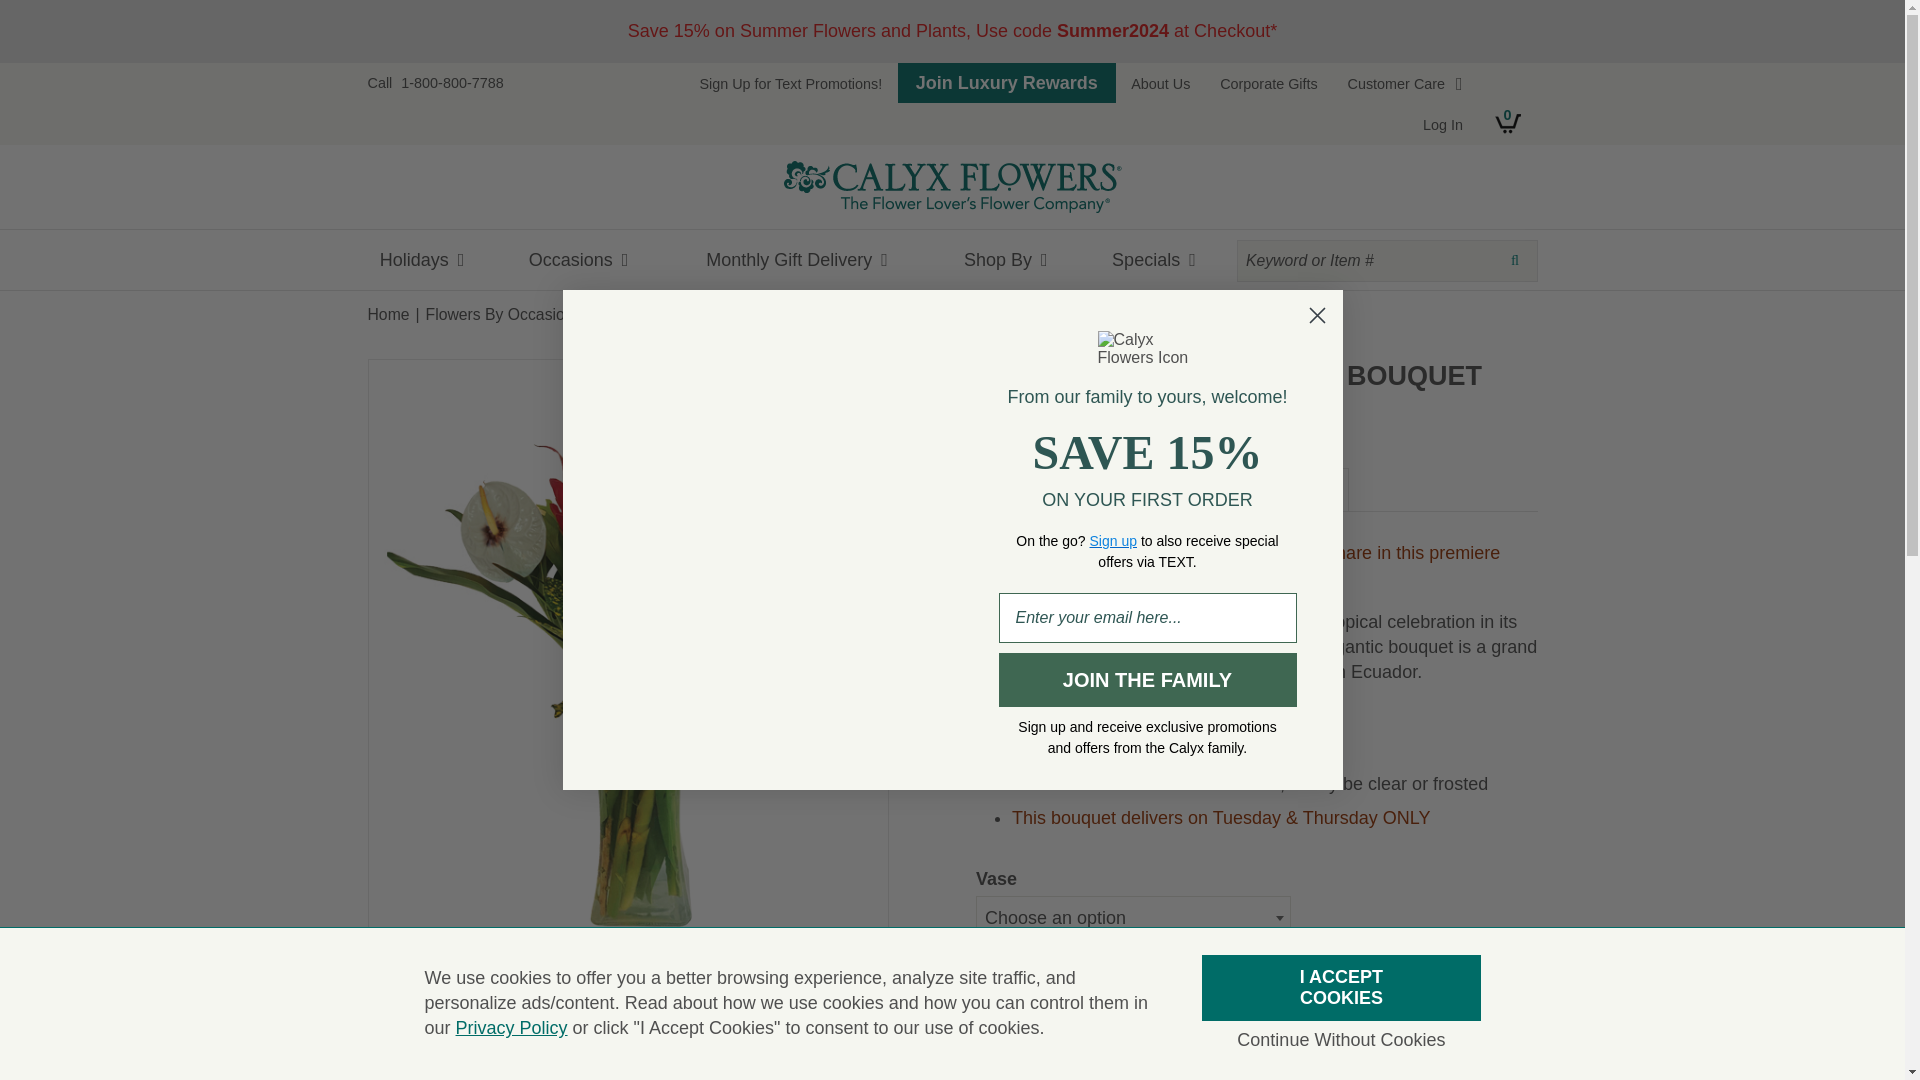  Describe the element at coordinates (1508, 123) in the screenshot. I see `0` at that location.